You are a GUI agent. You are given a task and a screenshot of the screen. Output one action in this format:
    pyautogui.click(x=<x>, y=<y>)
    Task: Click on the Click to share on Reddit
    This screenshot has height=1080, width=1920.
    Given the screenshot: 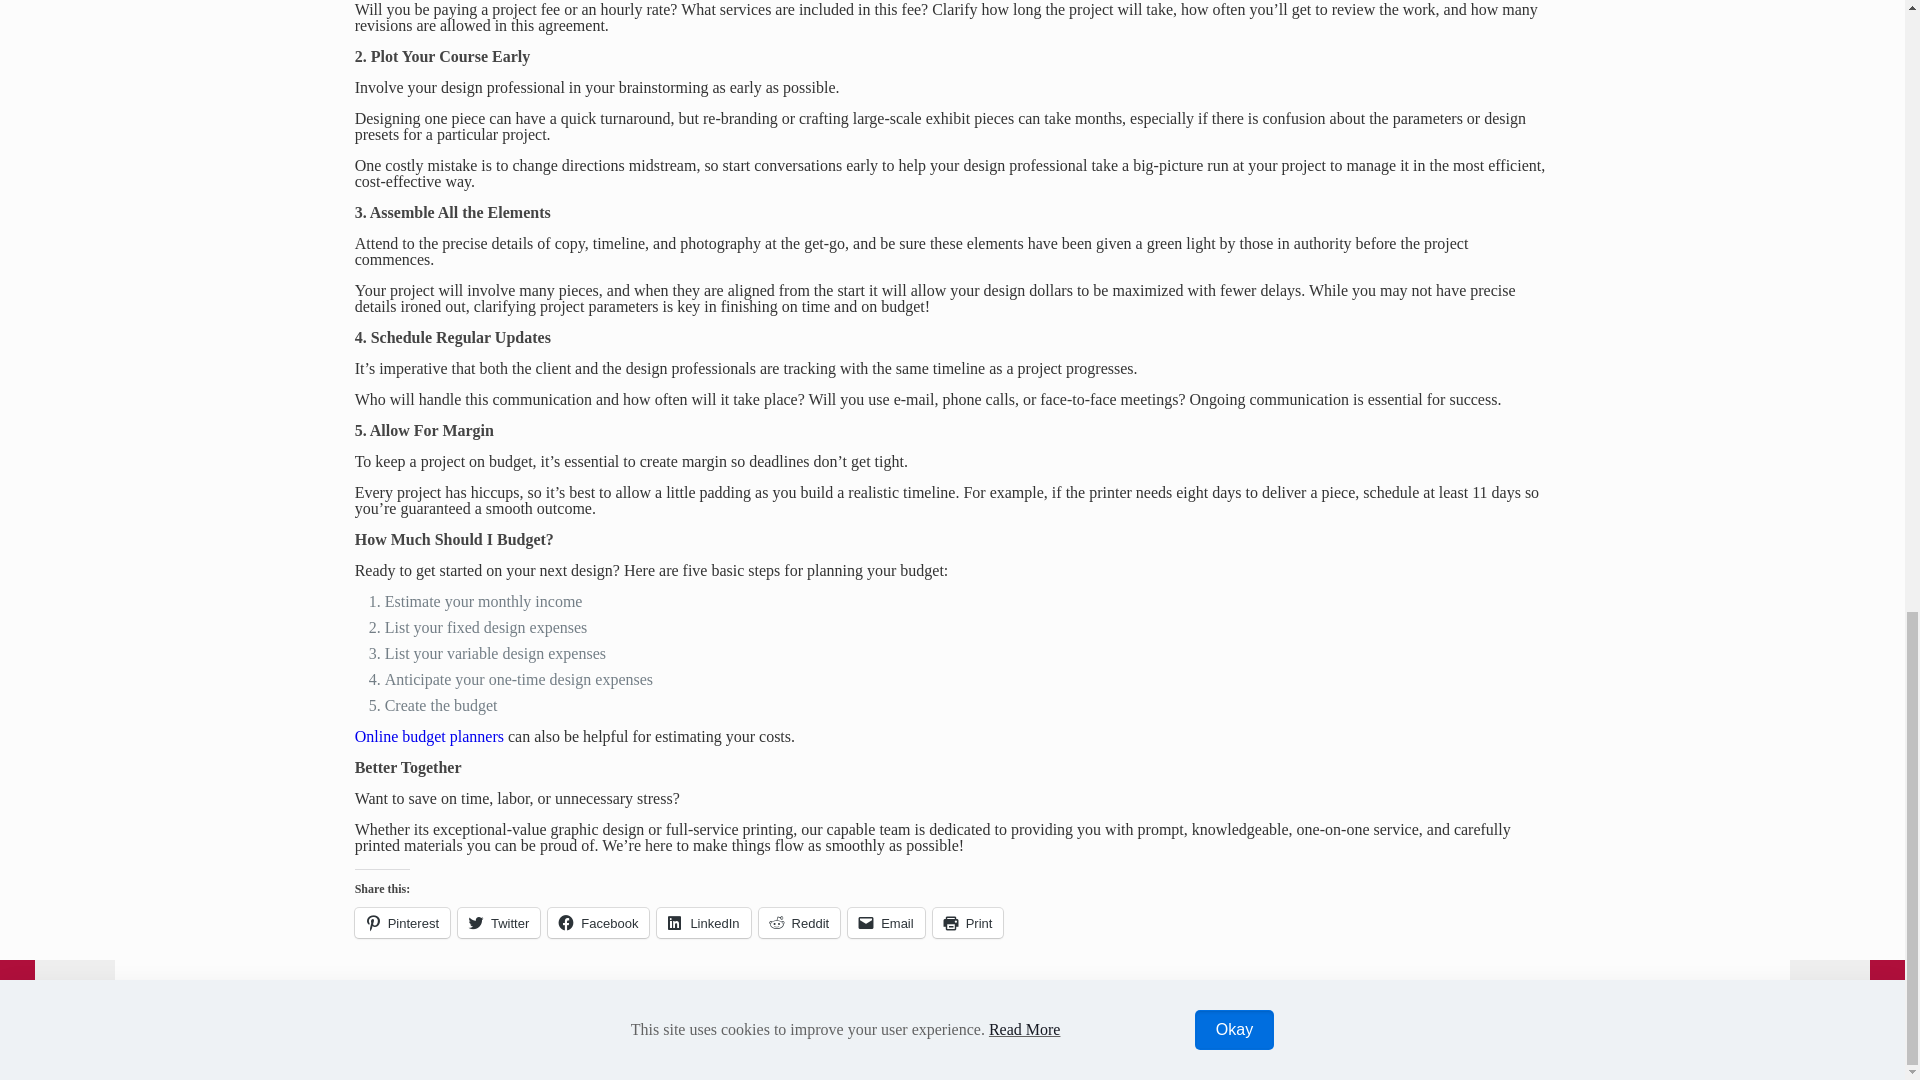 What is the action you would take?
    pyautogui.click(x=799, y=923)
    